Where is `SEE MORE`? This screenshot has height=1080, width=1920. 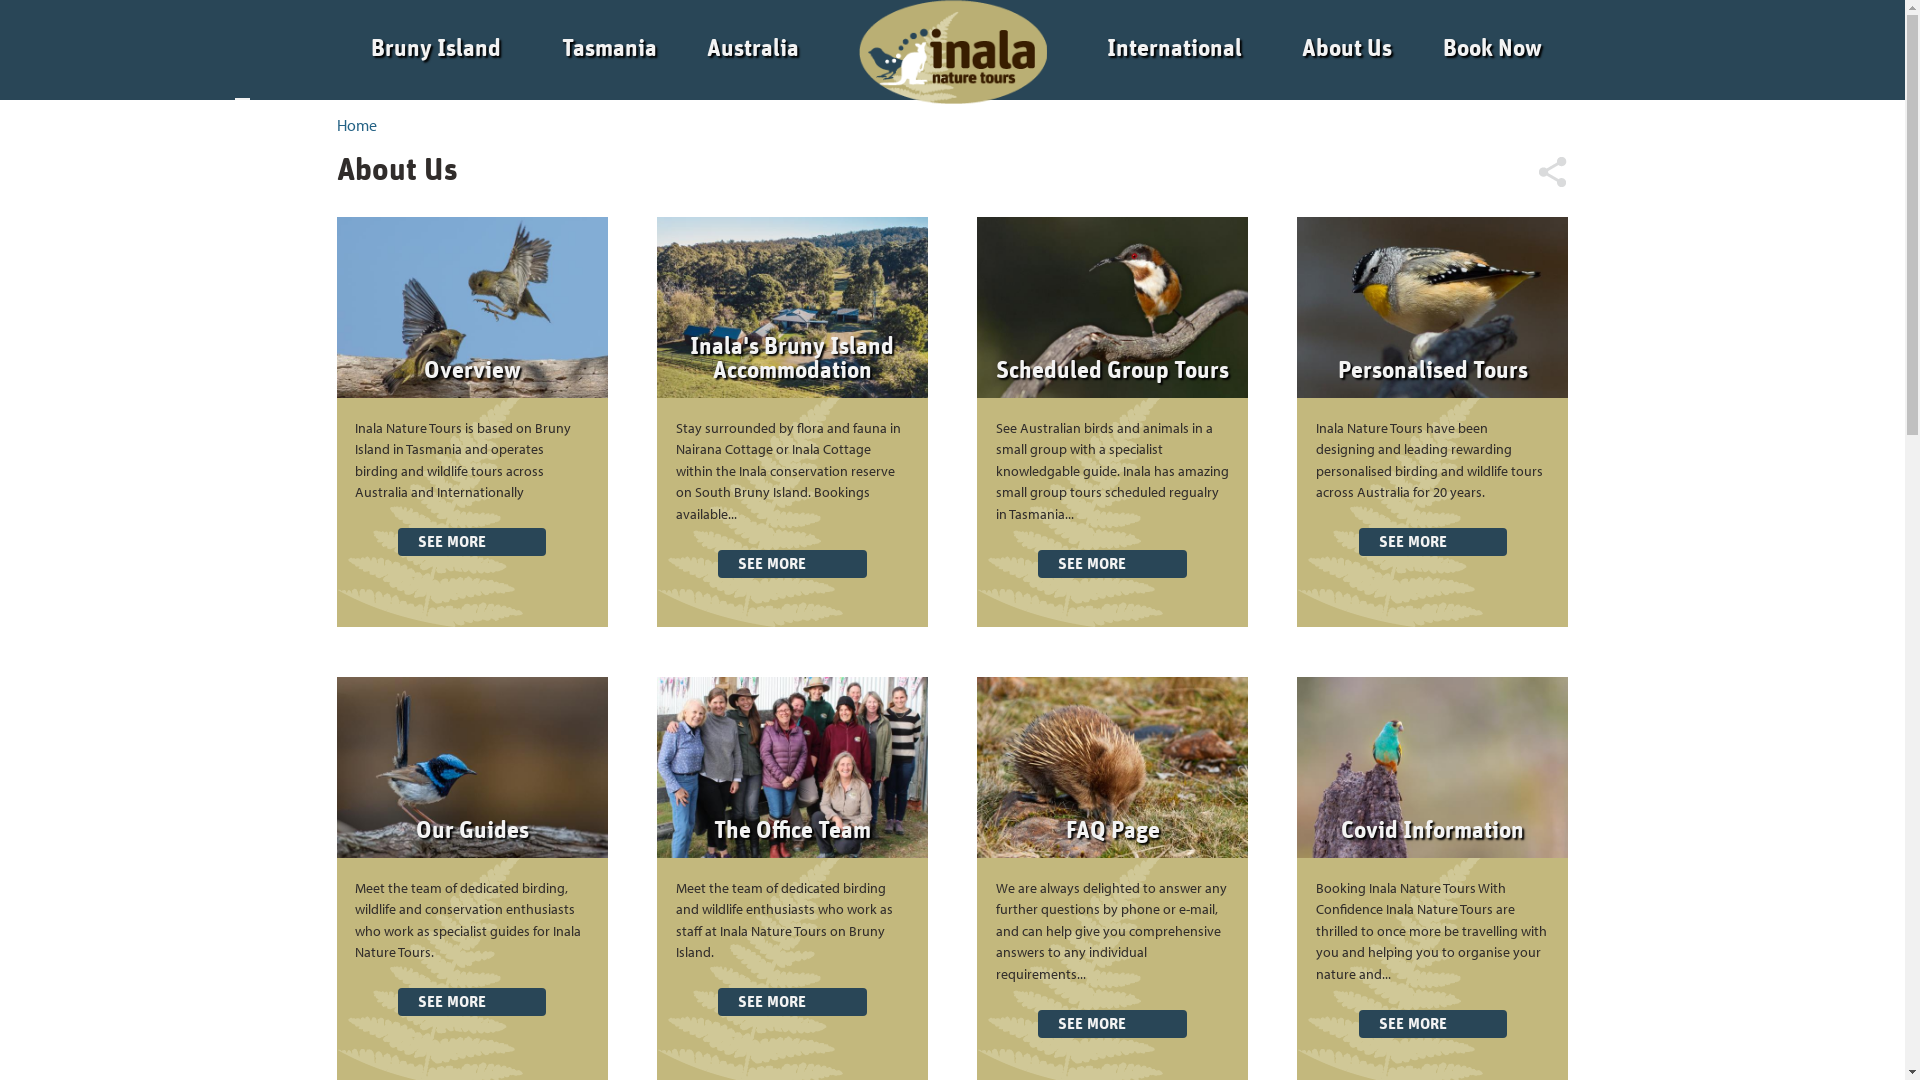
SEE MORE is located at coordinates (1433, 1024).